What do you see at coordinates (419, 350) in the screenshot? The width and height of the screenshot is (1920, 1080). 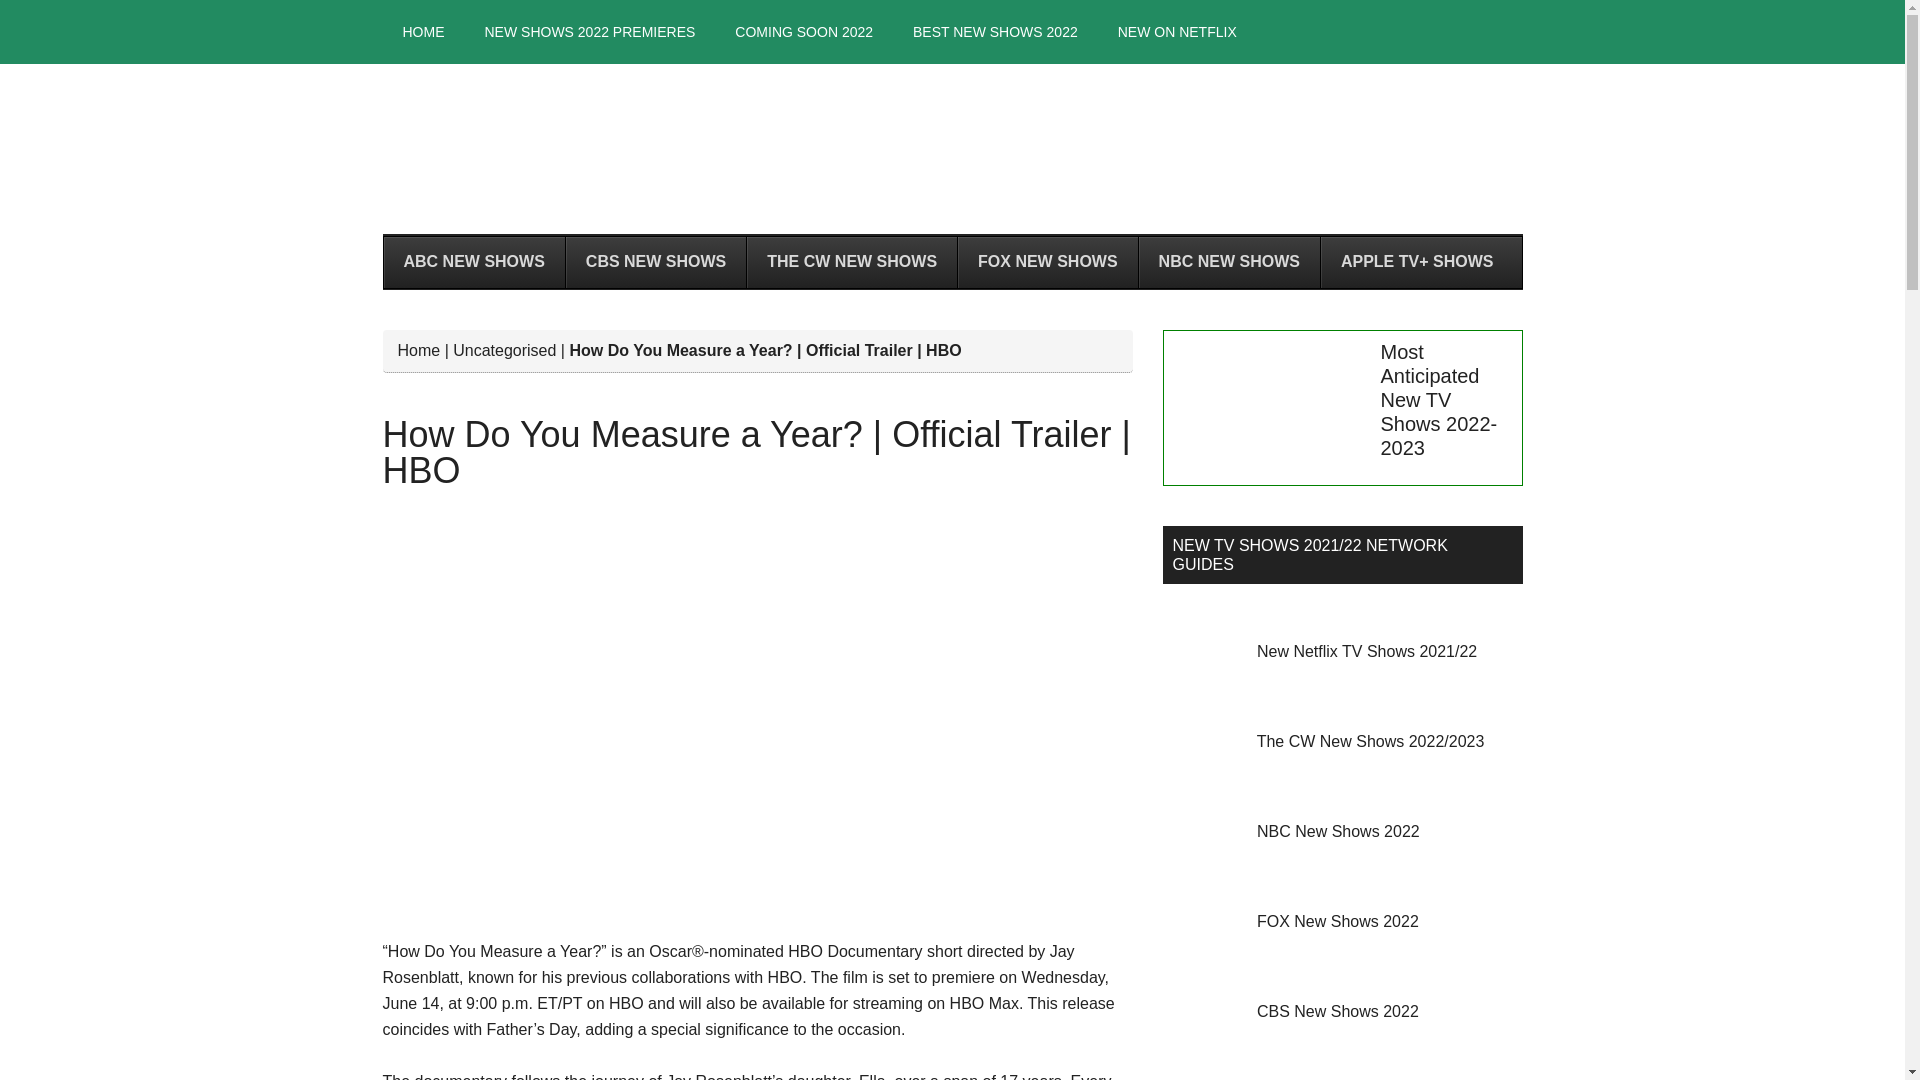 I see `Home` at bounding box center [419, 350].